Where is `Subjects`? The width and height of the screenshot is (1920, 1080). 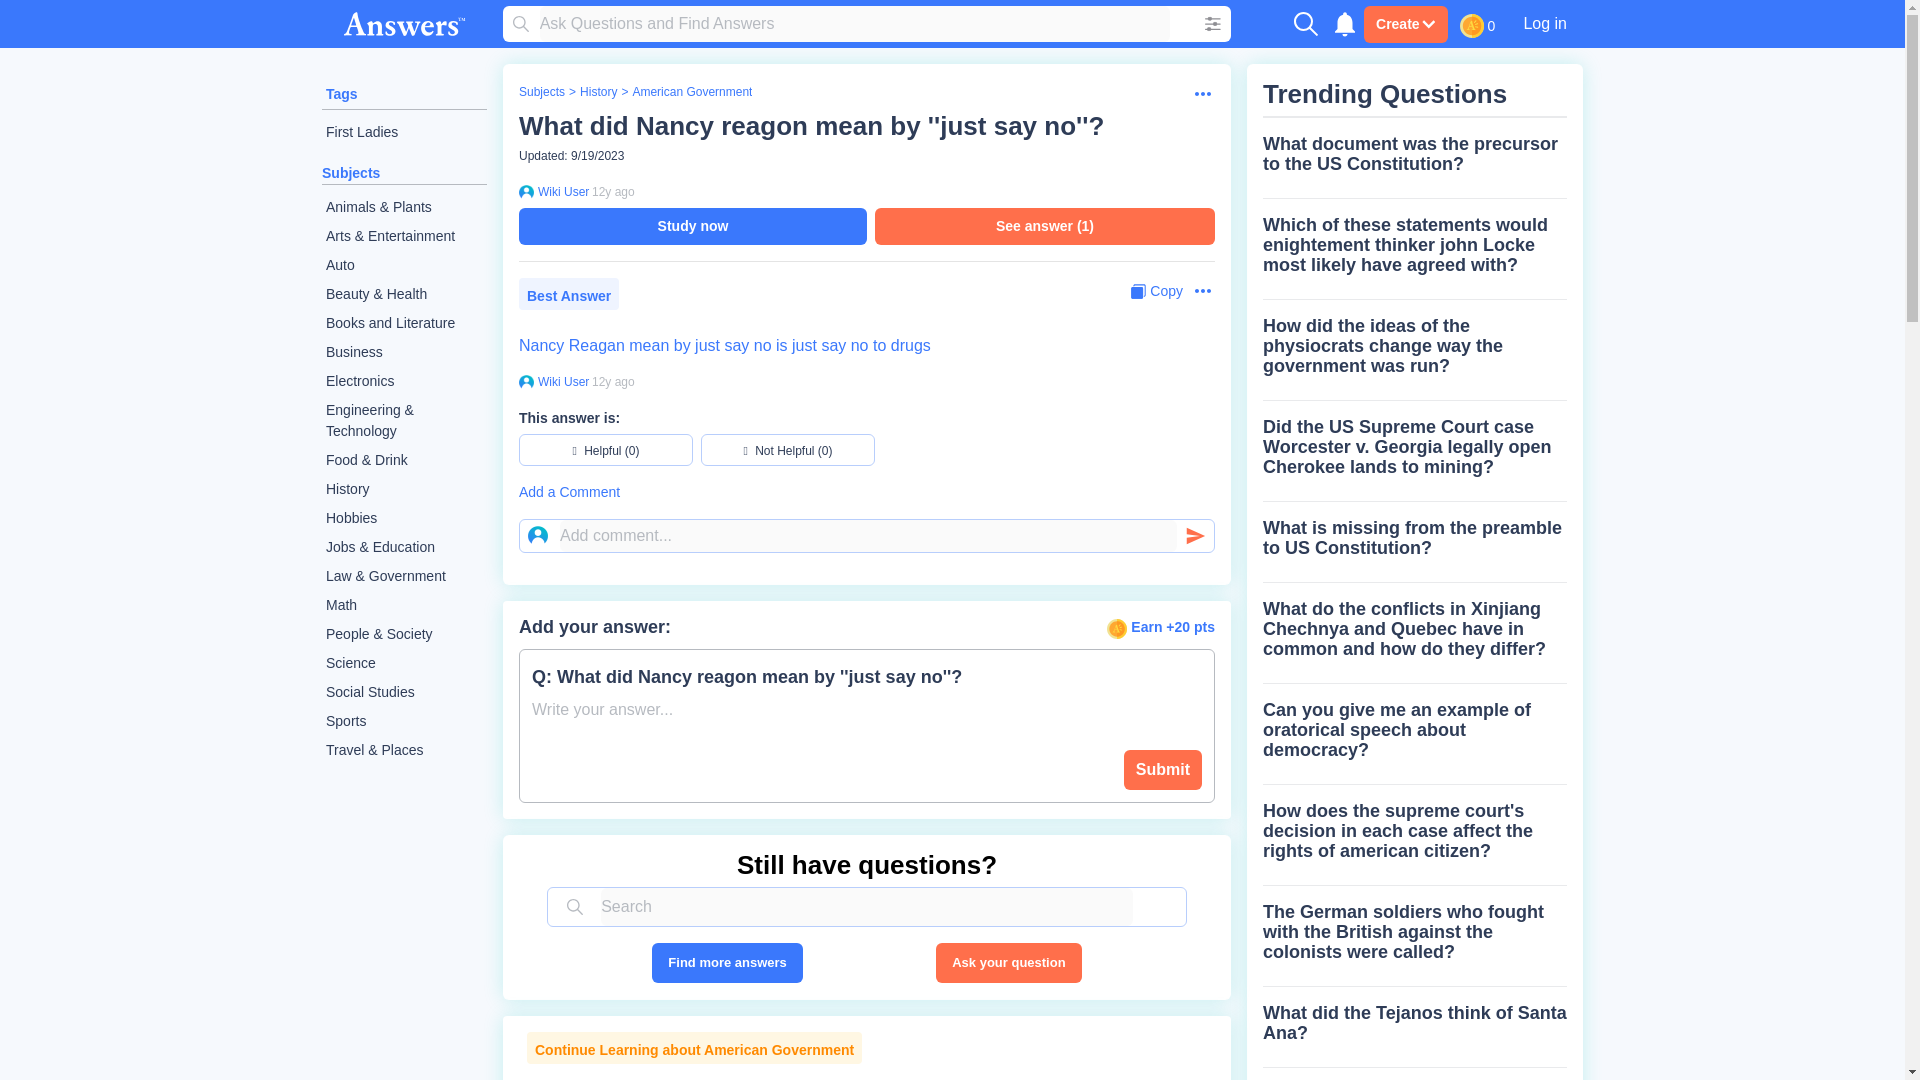 Subjects is located at coordinates (351, 173).